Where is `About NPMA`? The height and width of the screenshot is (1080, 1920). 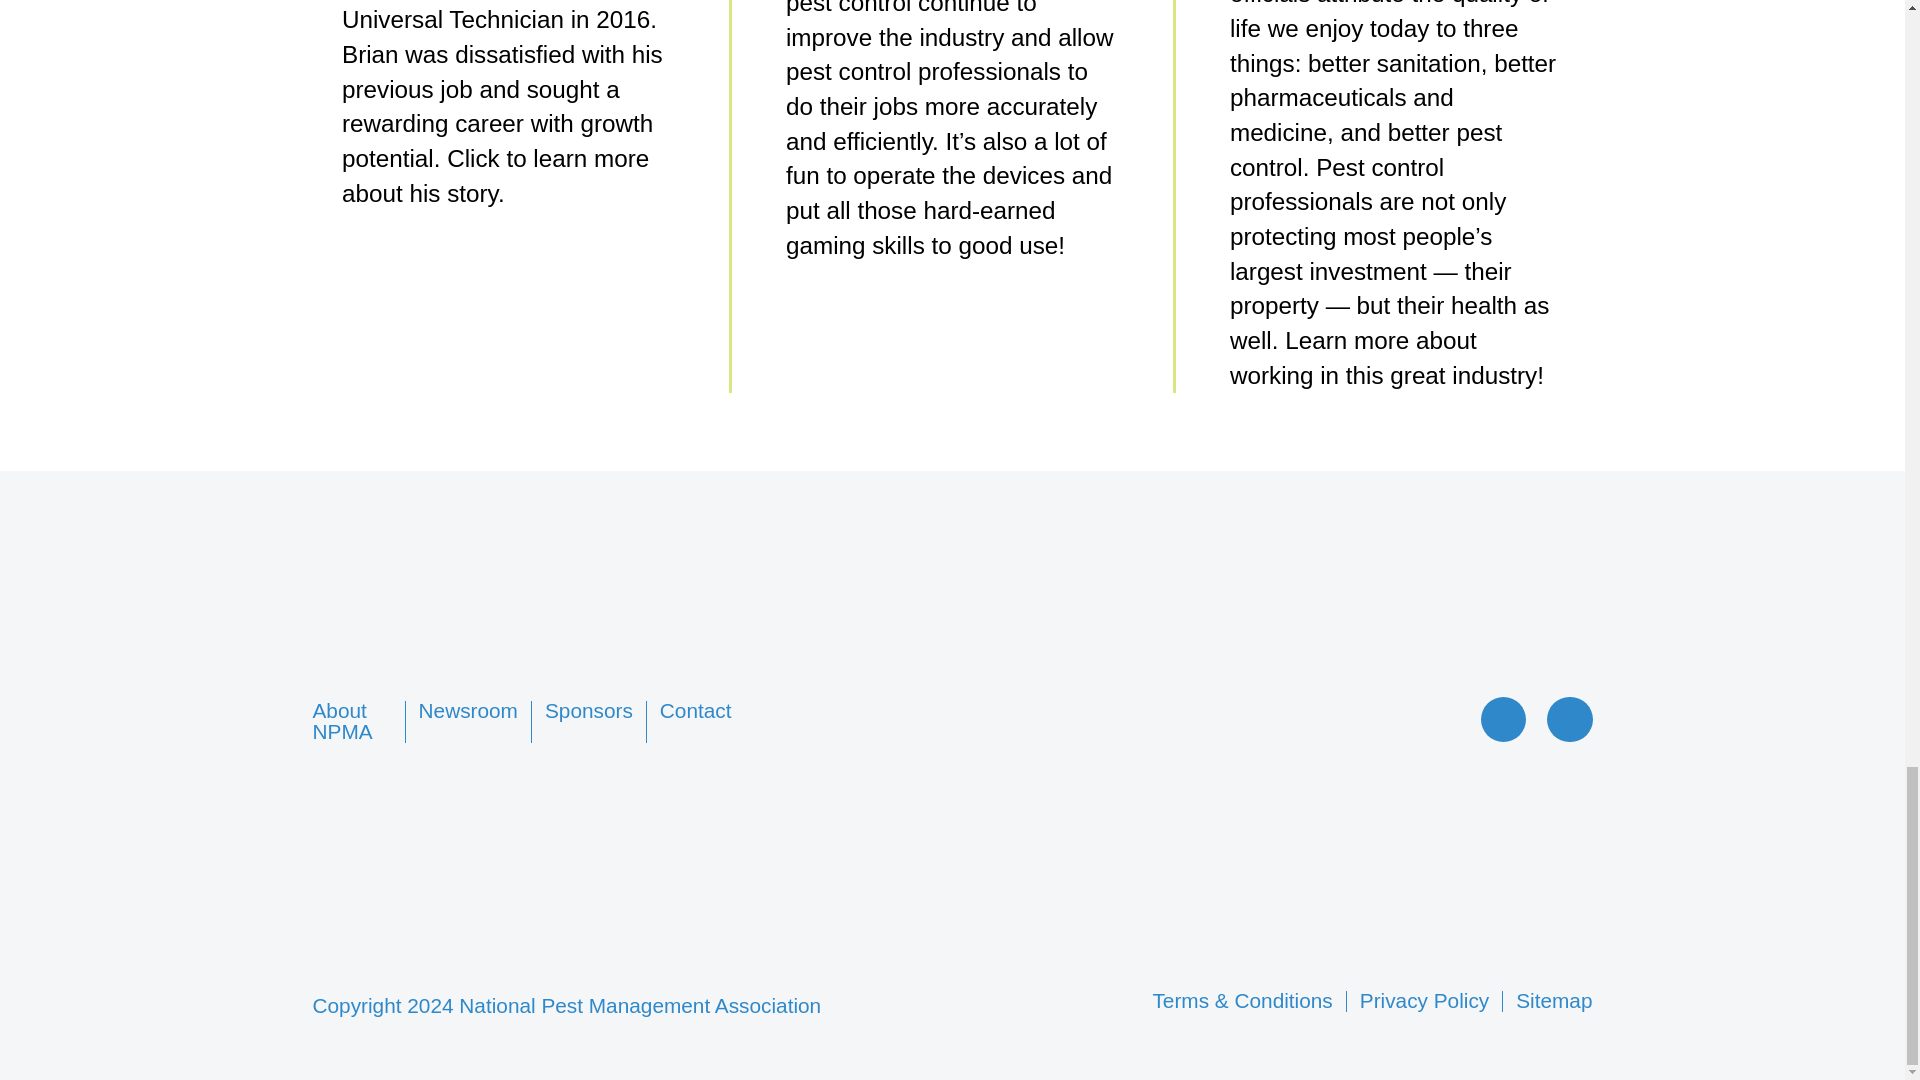
About NPMA is located at coordinates (342, 720).